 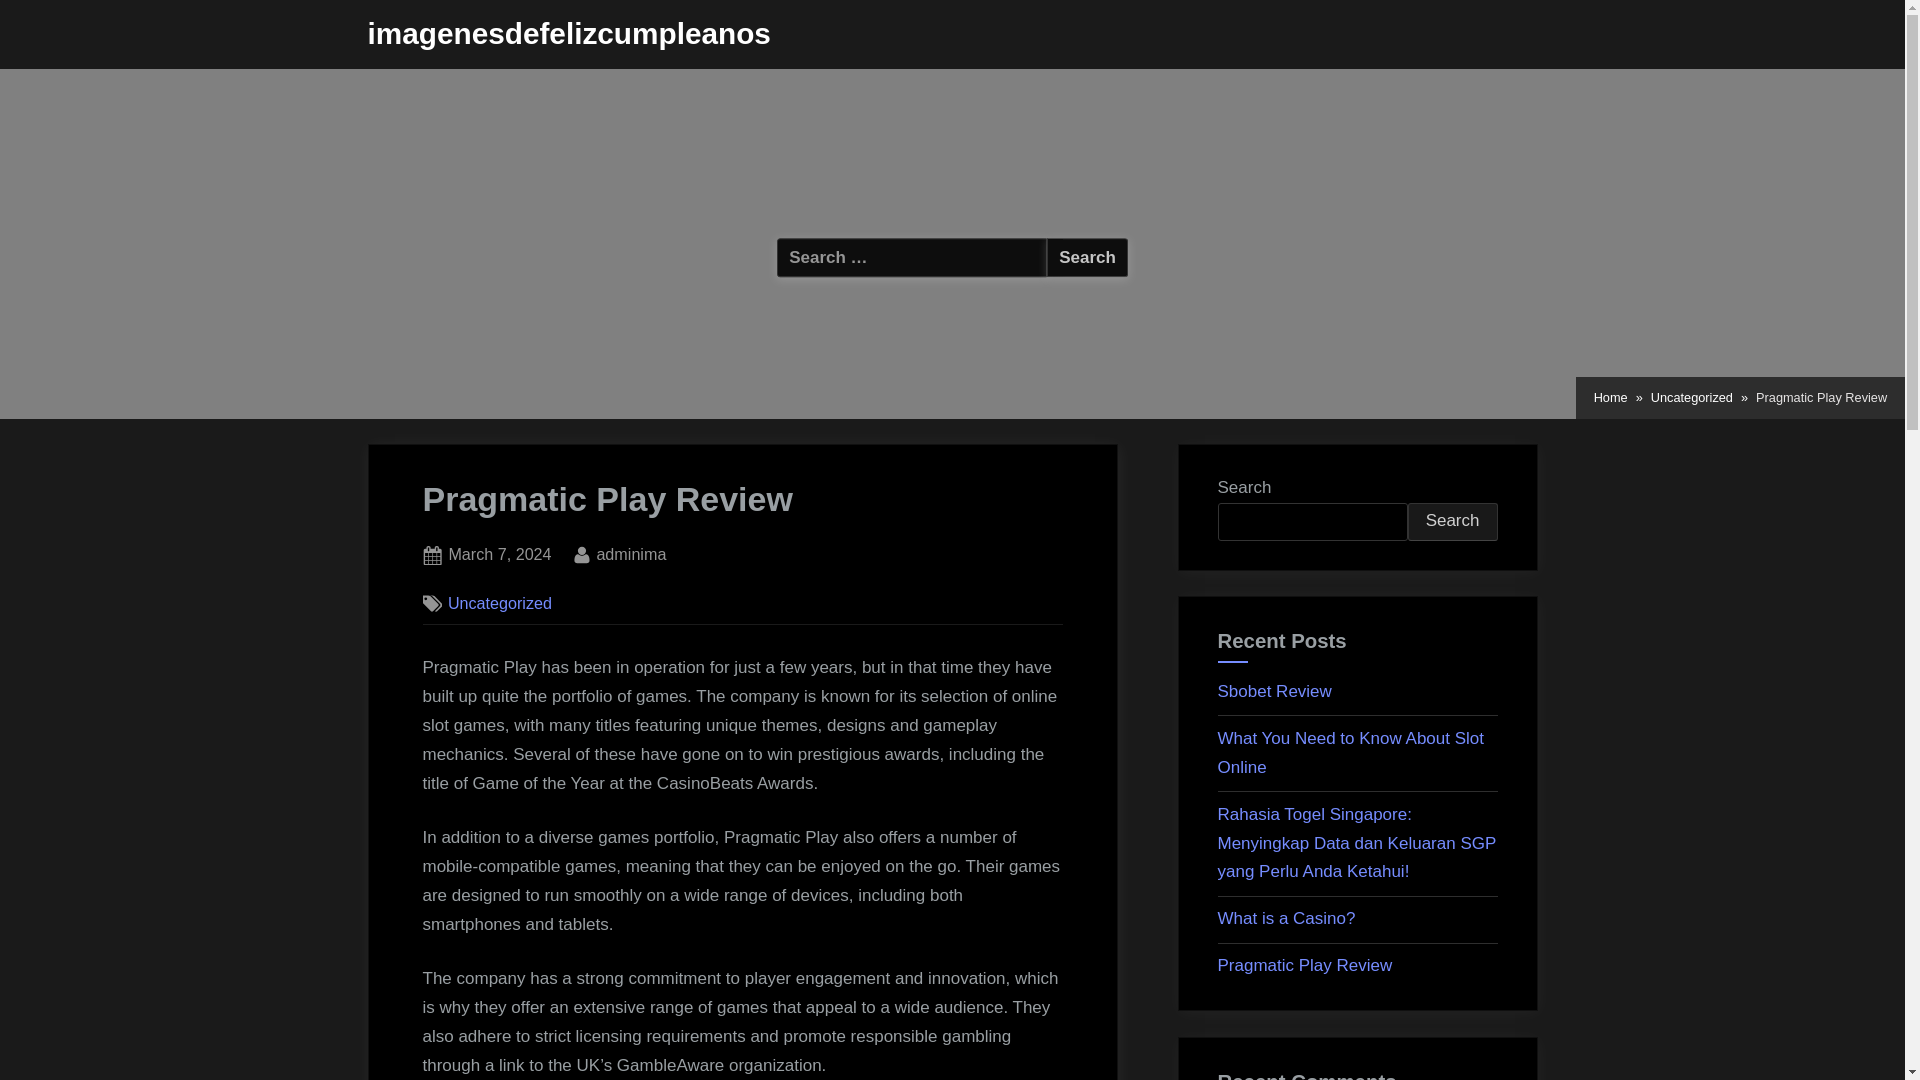 What do you see at coordinates (1087, 256) in the screenshot?
I see `Search` at bounding box center [1087, 256].